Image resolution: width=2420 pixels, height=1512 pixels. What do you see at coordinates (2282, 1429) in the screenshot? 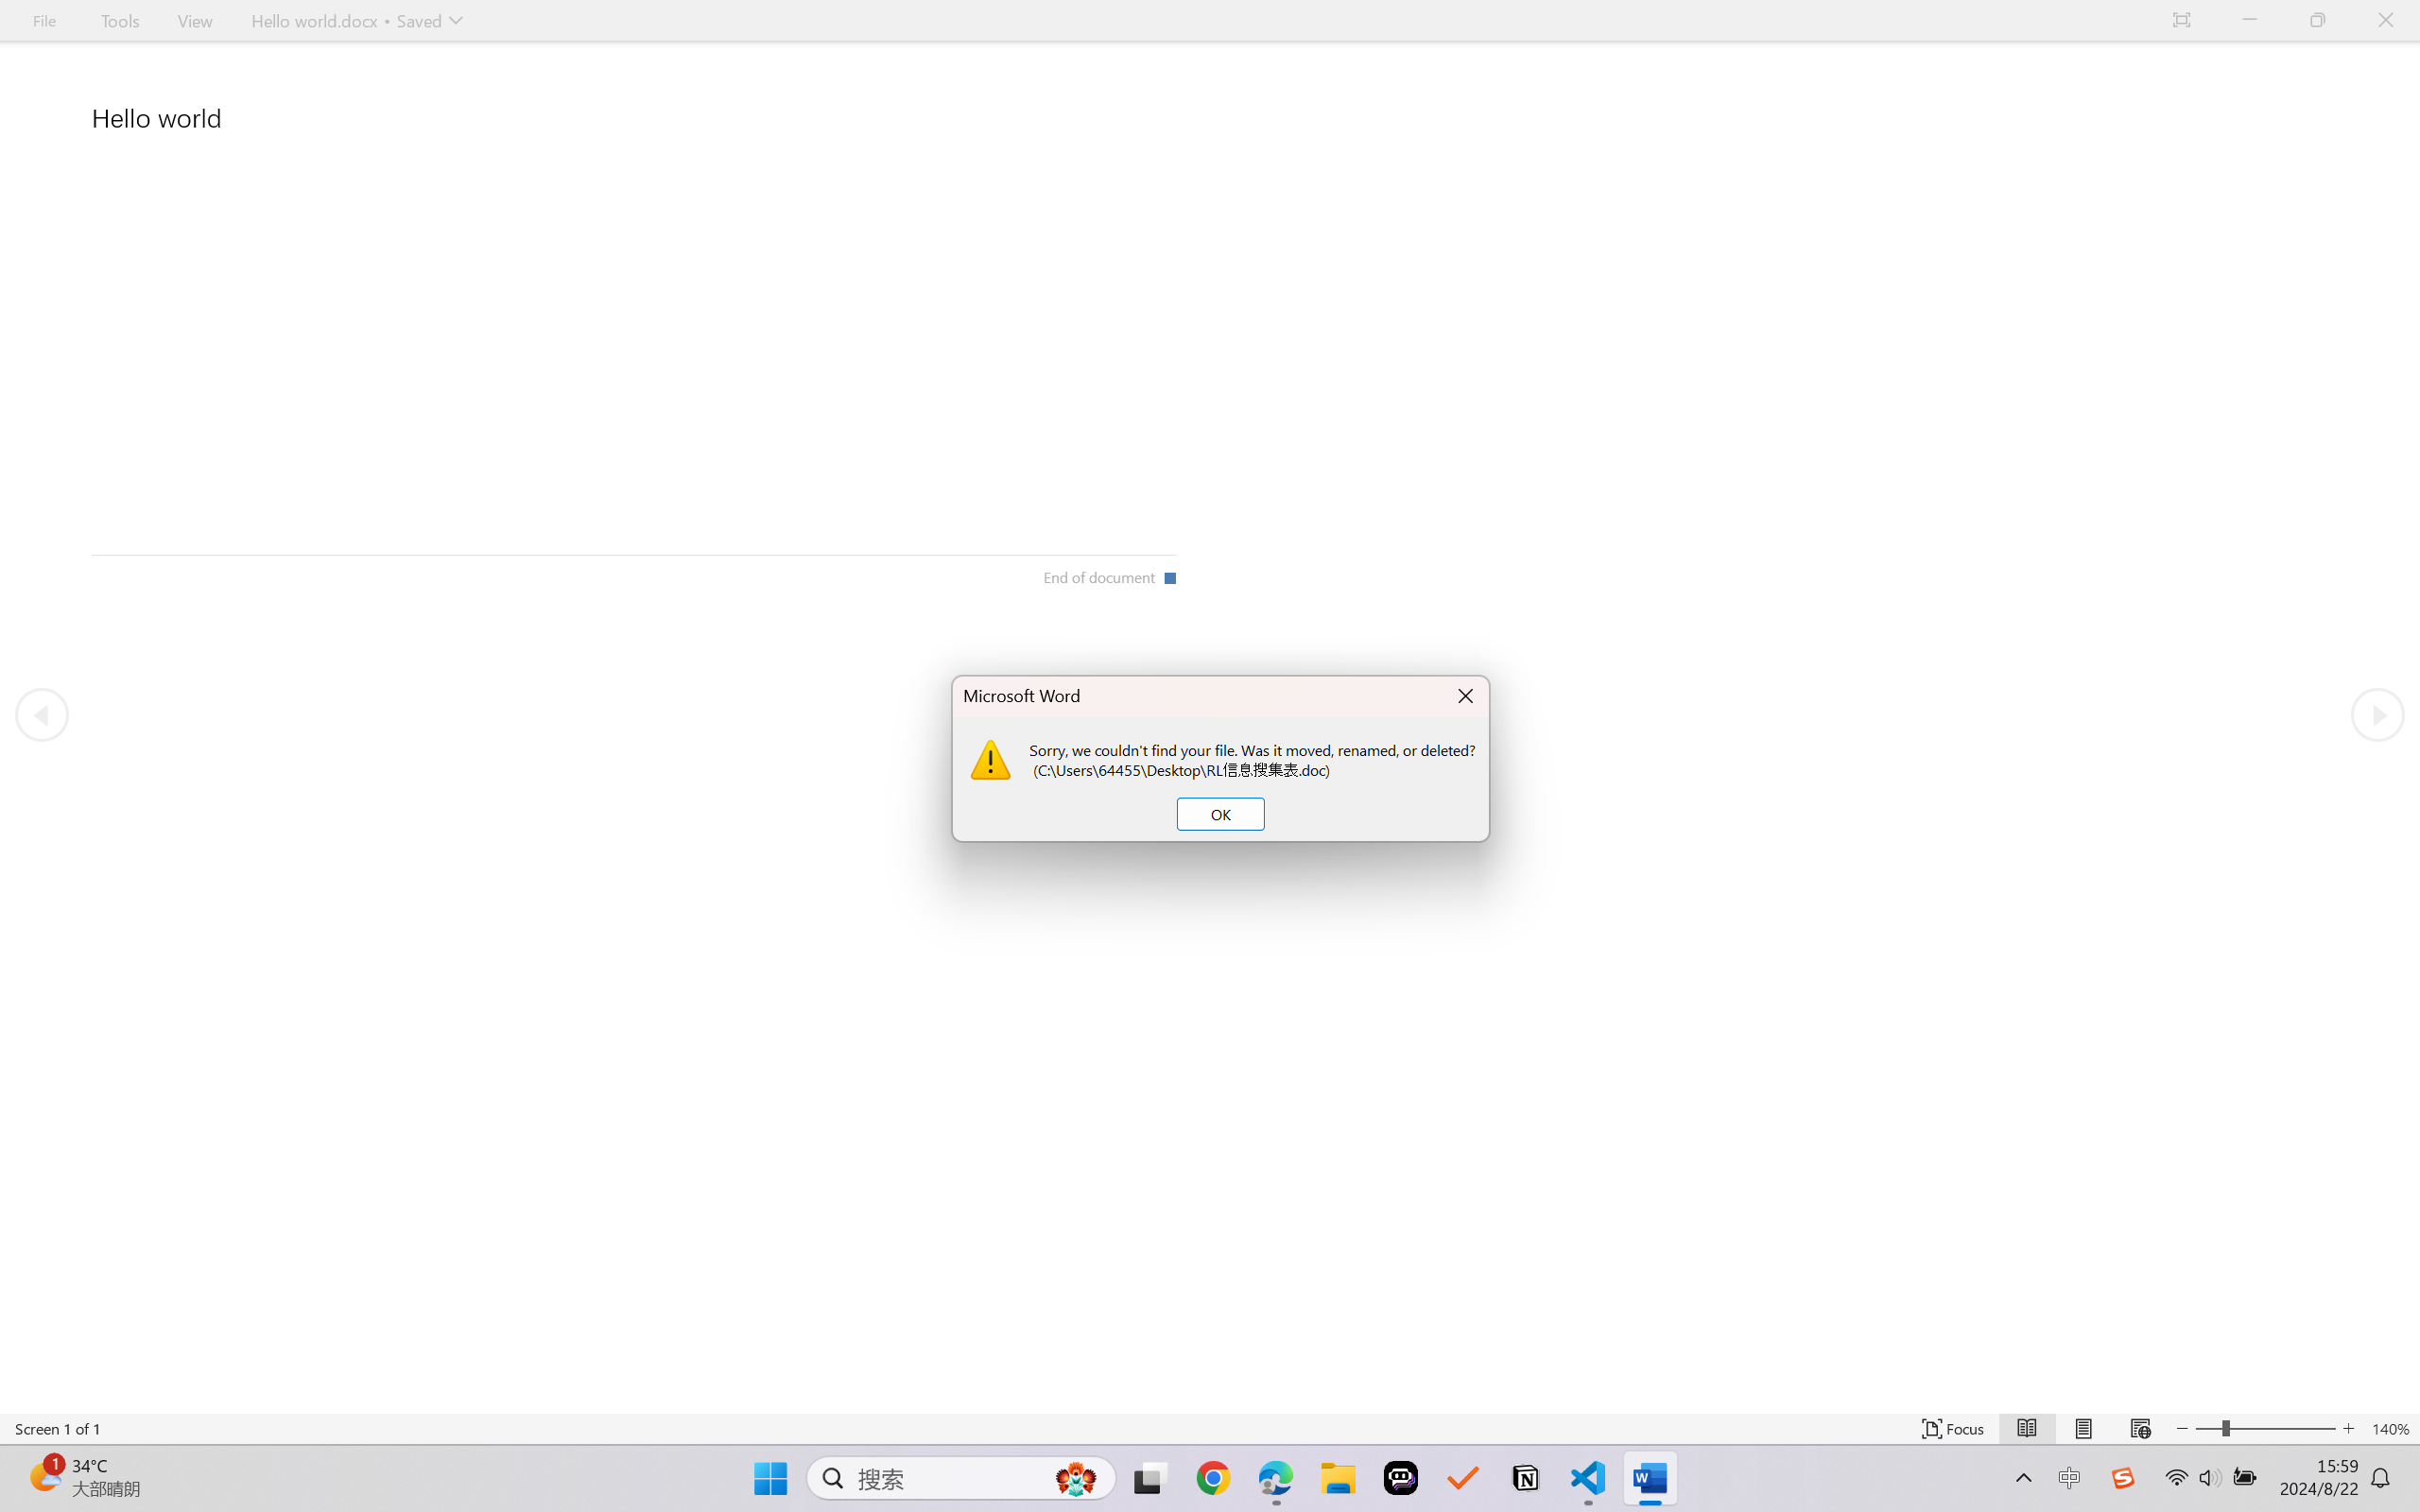
I see `Zoom In` at bounding box center [2282, 1429].